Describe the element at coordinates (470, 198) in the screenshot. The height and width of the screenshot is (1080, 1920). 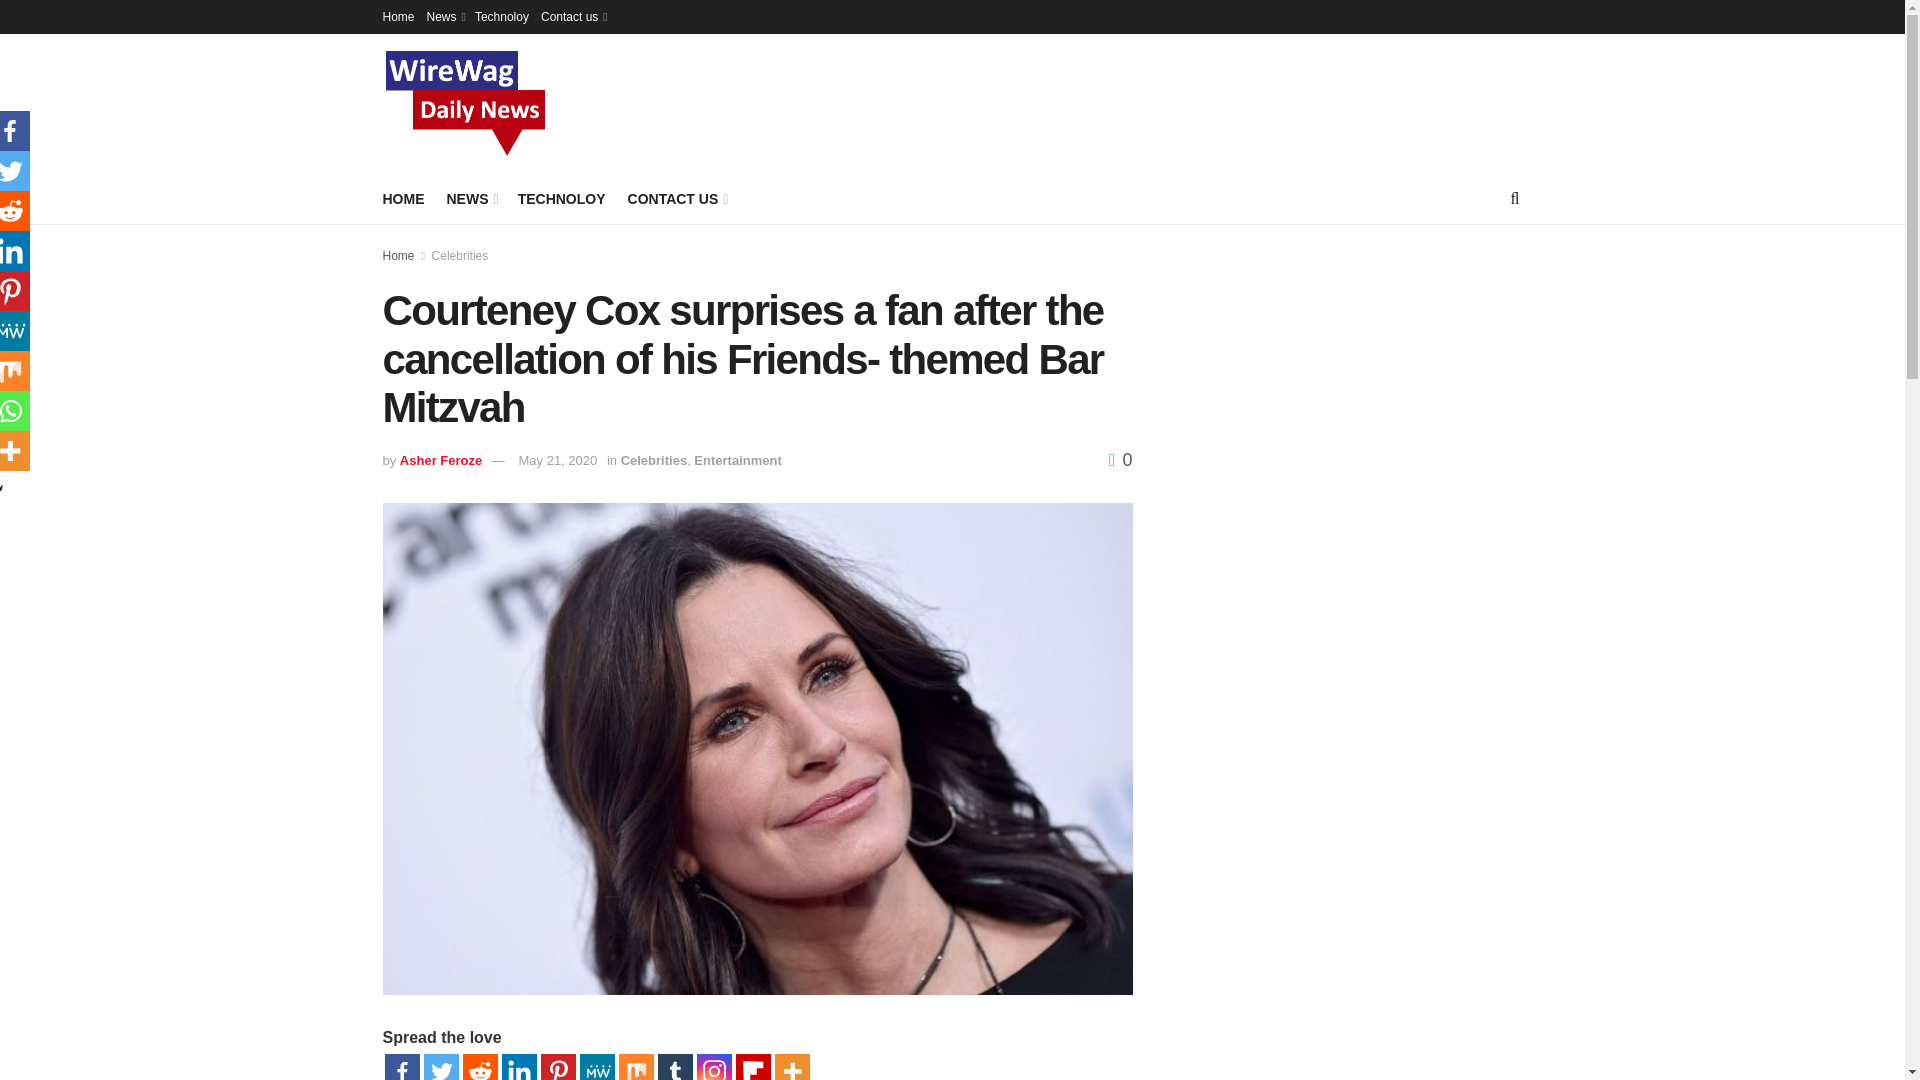
I see `NEWS` at that location.